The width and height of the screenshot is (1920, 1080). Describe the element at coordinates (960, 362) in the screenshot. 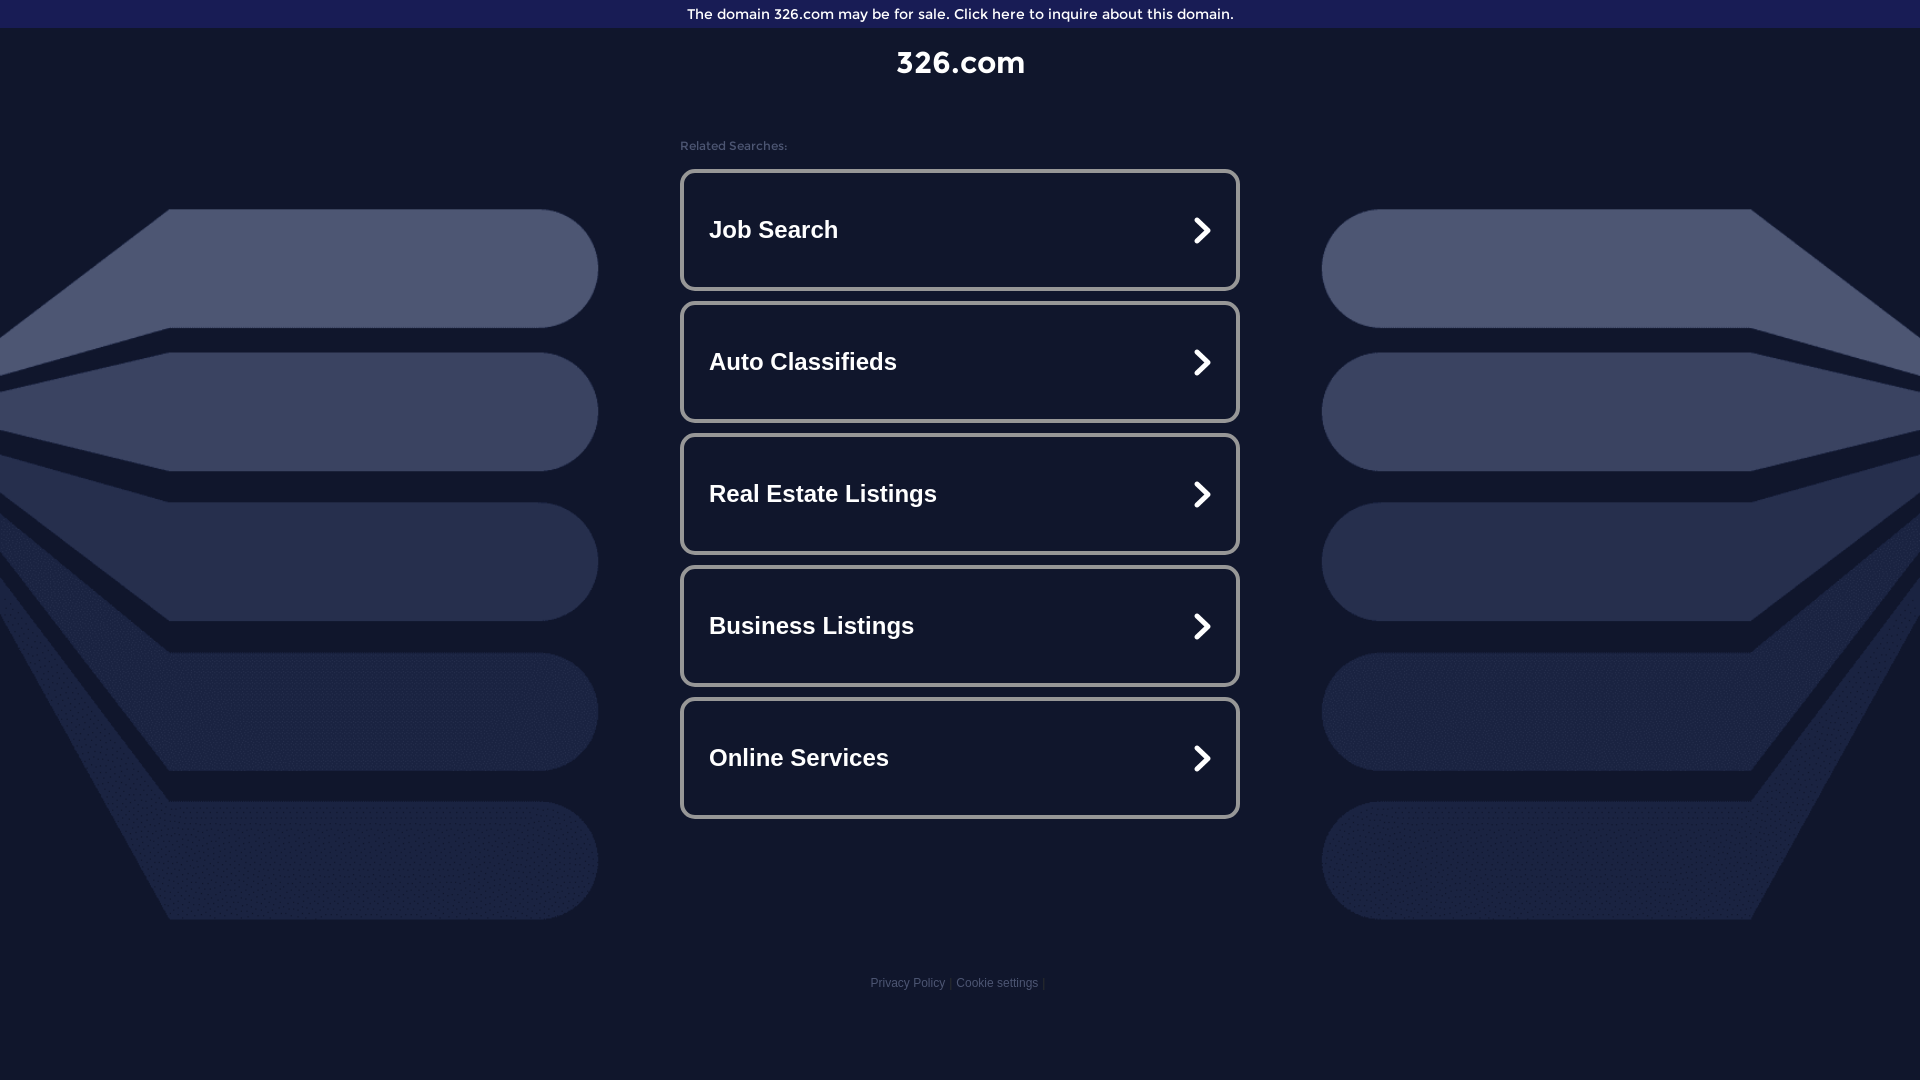

I see `Auto Classifieds` at that location.